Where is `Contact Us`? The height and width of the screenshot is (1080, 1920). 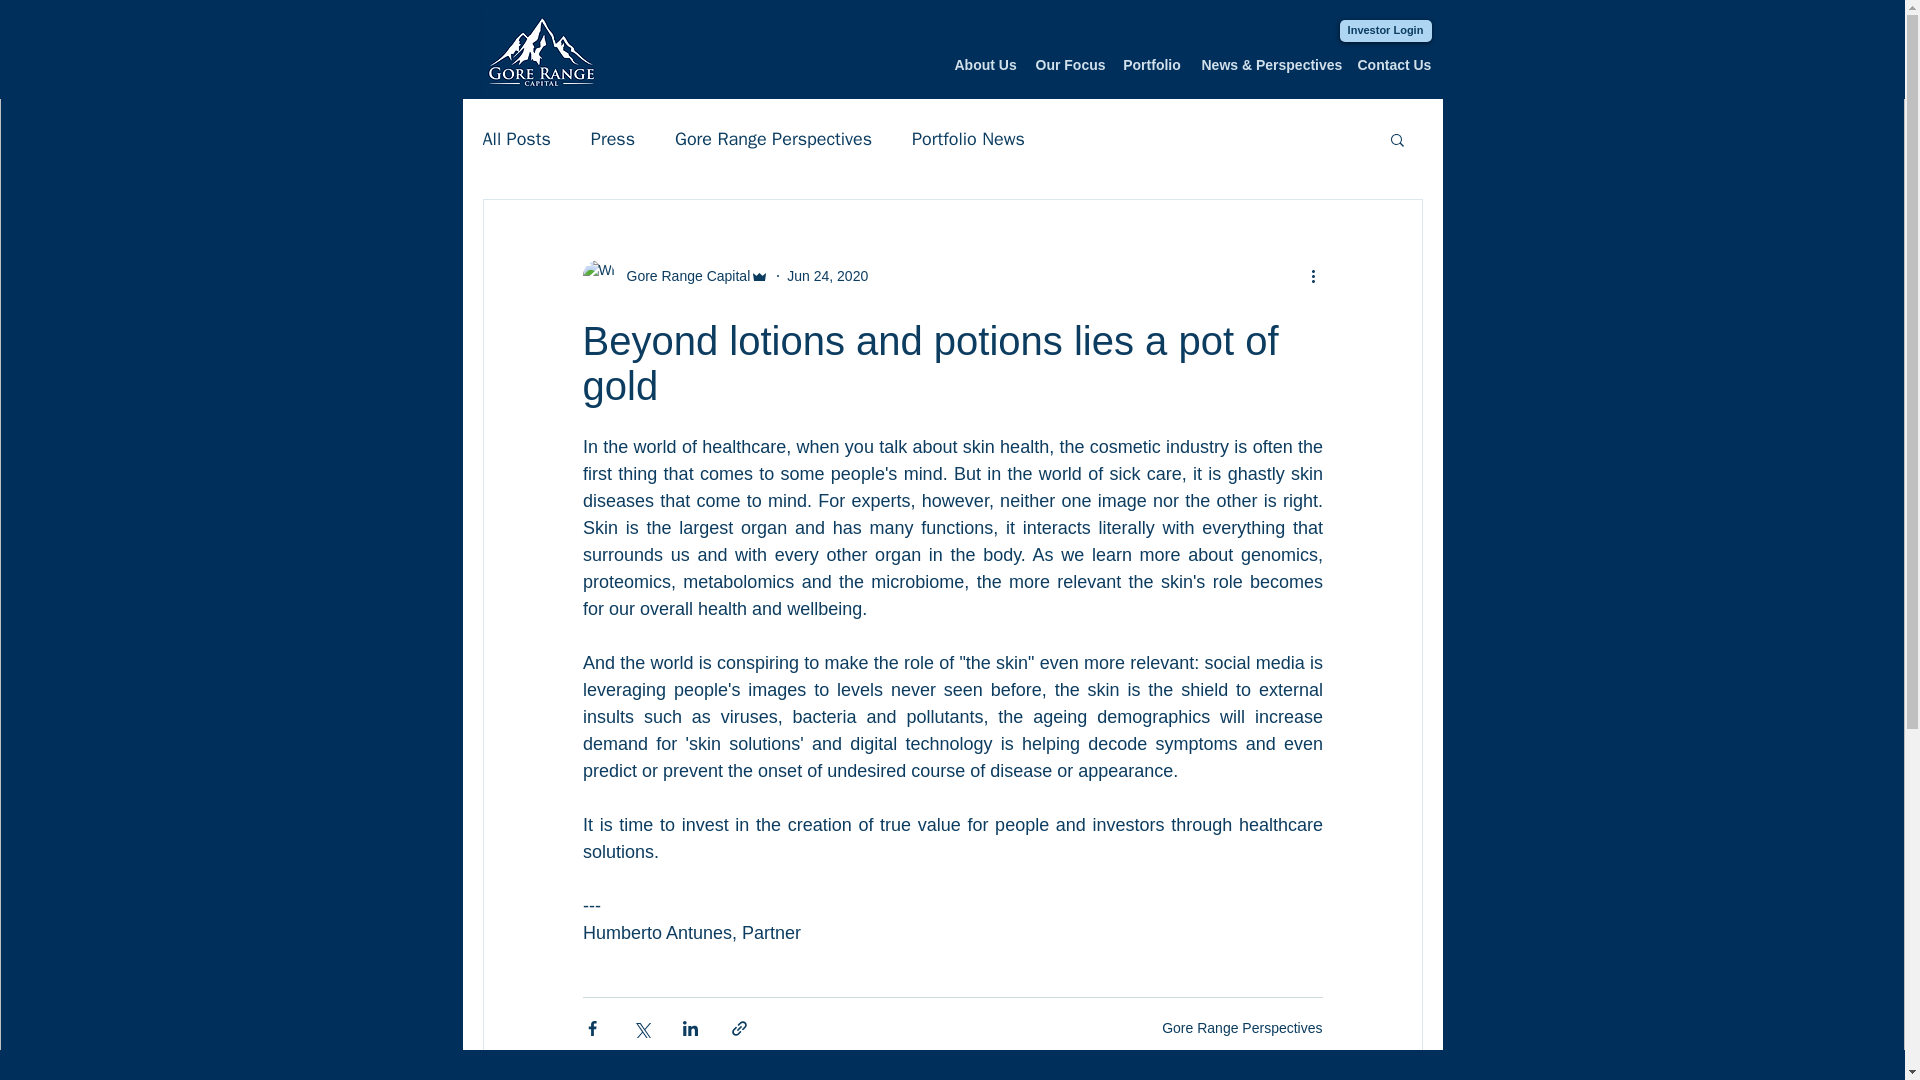
Contact Us is located at coordinates (1394, 64).